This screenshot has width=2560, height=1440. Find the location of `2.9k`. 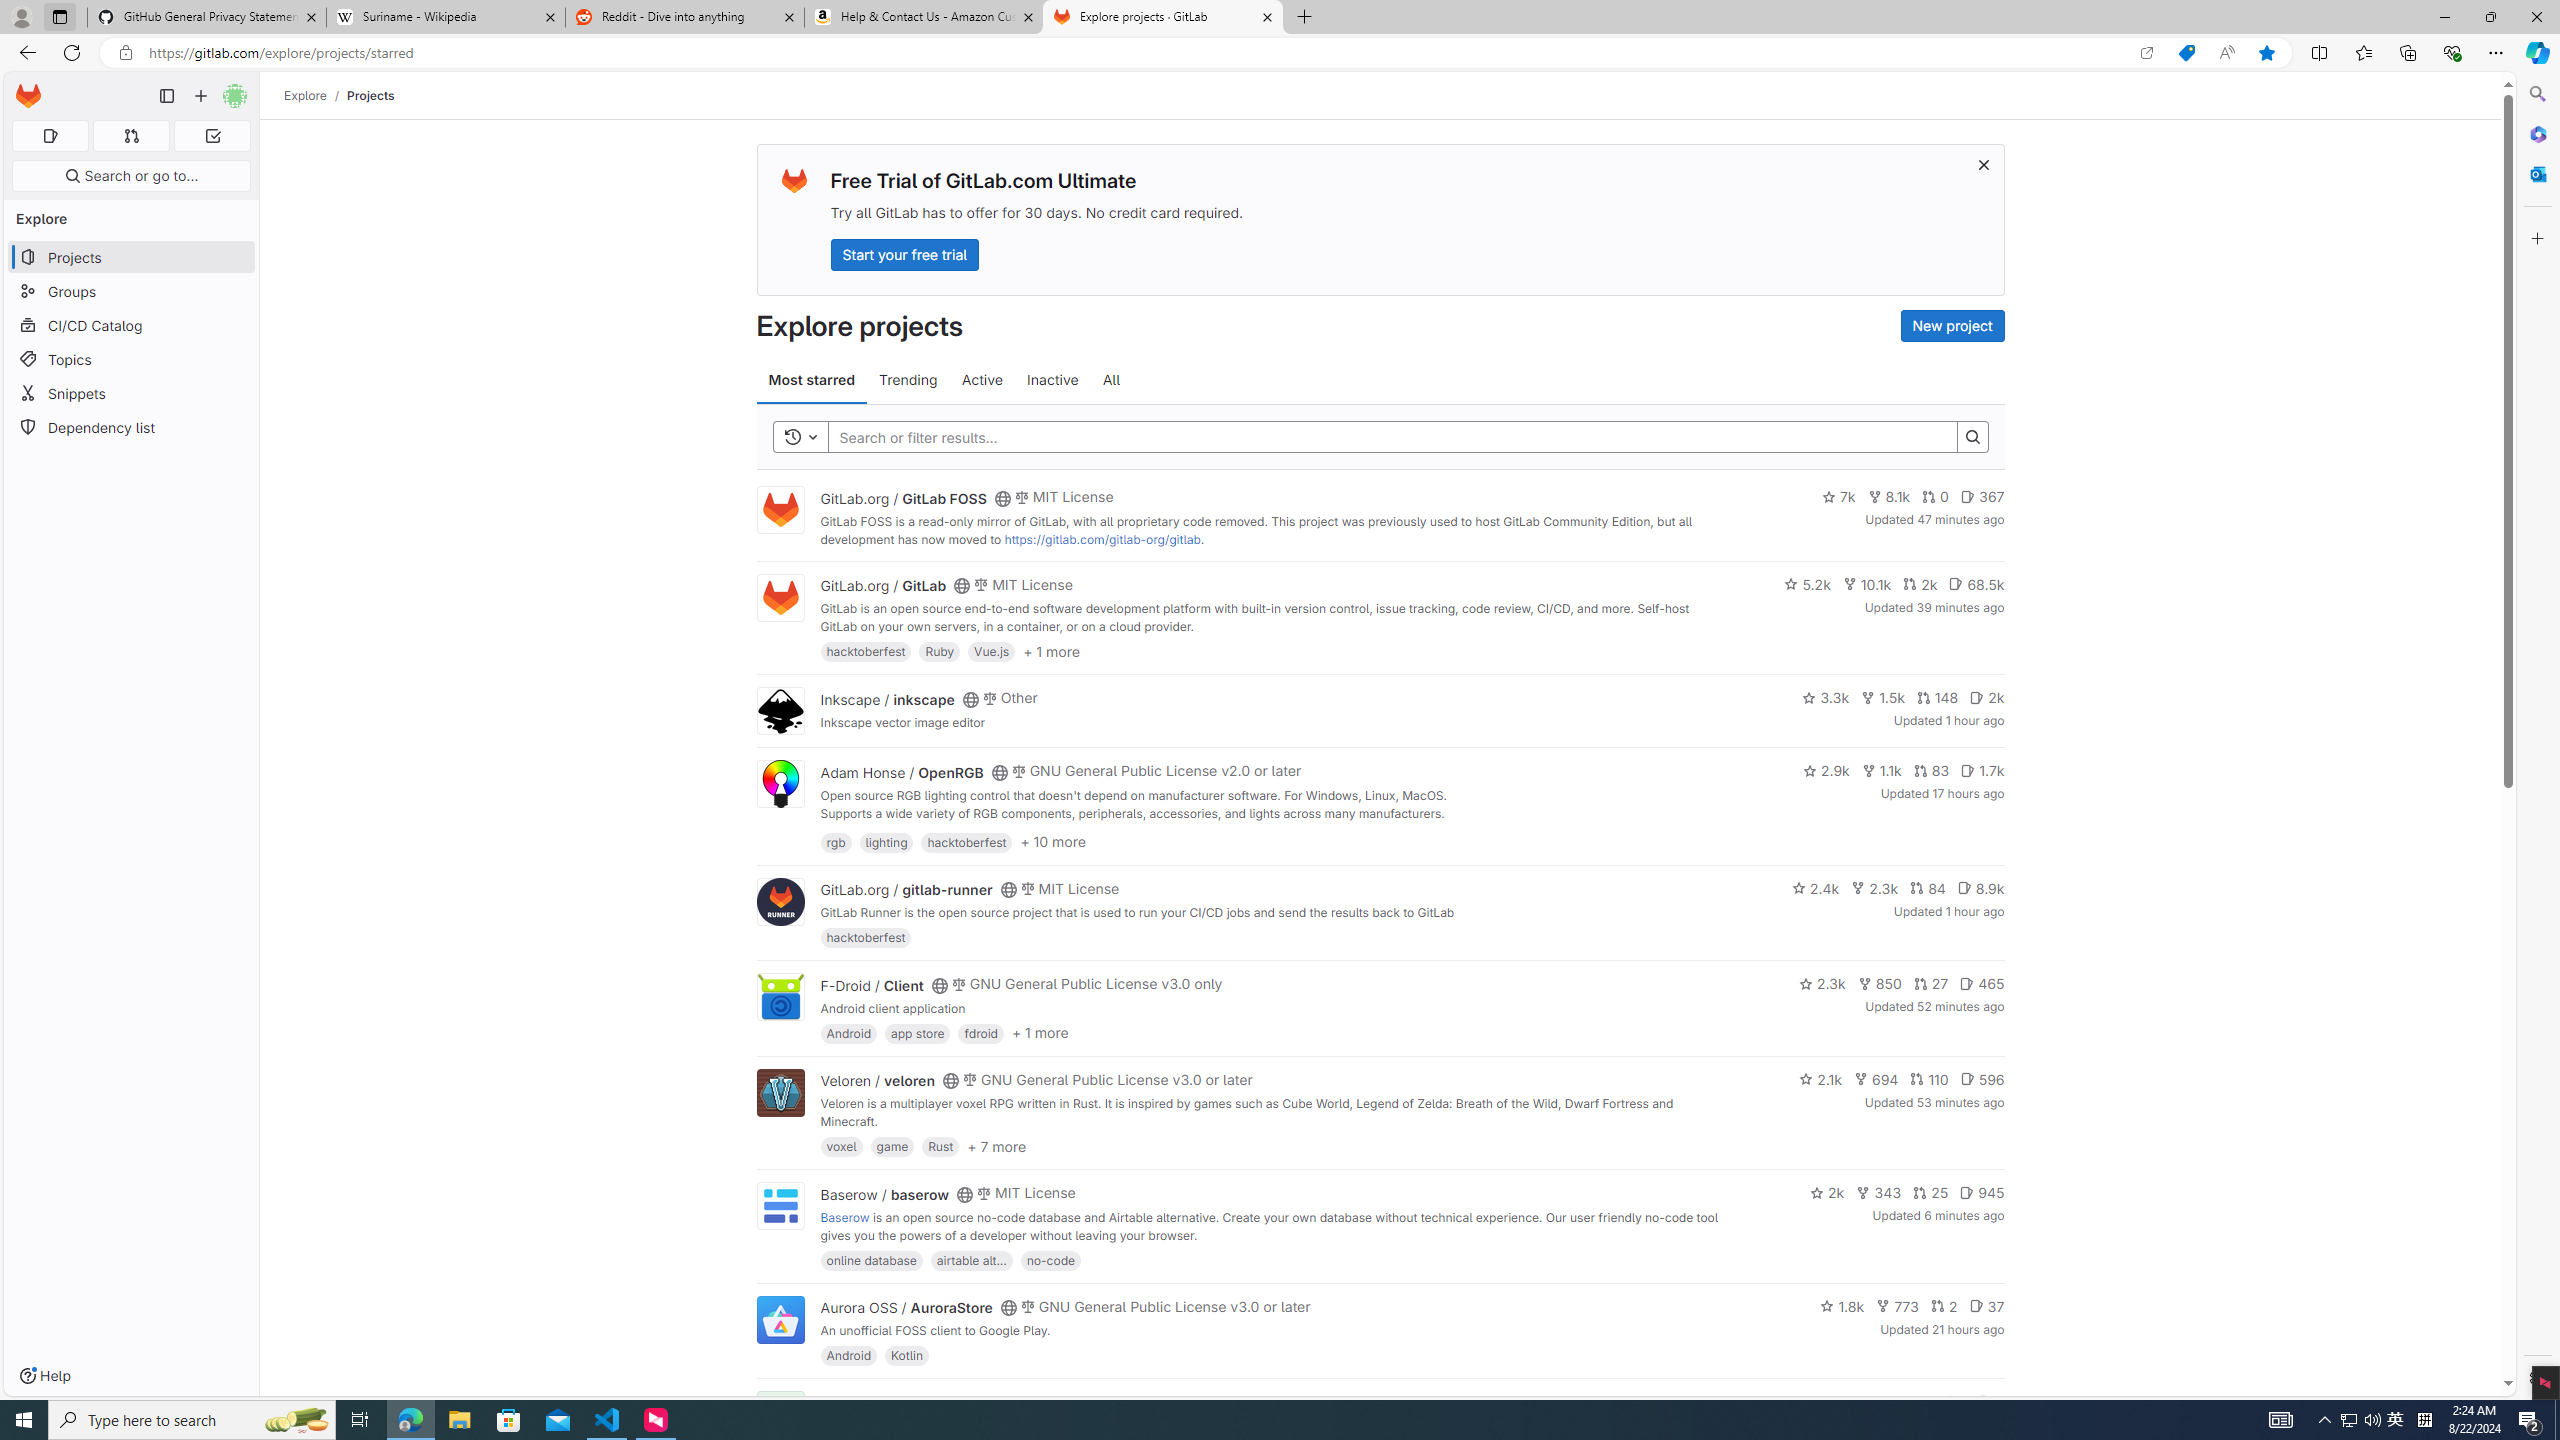

2.9k is located at coordinates (1826, 770).